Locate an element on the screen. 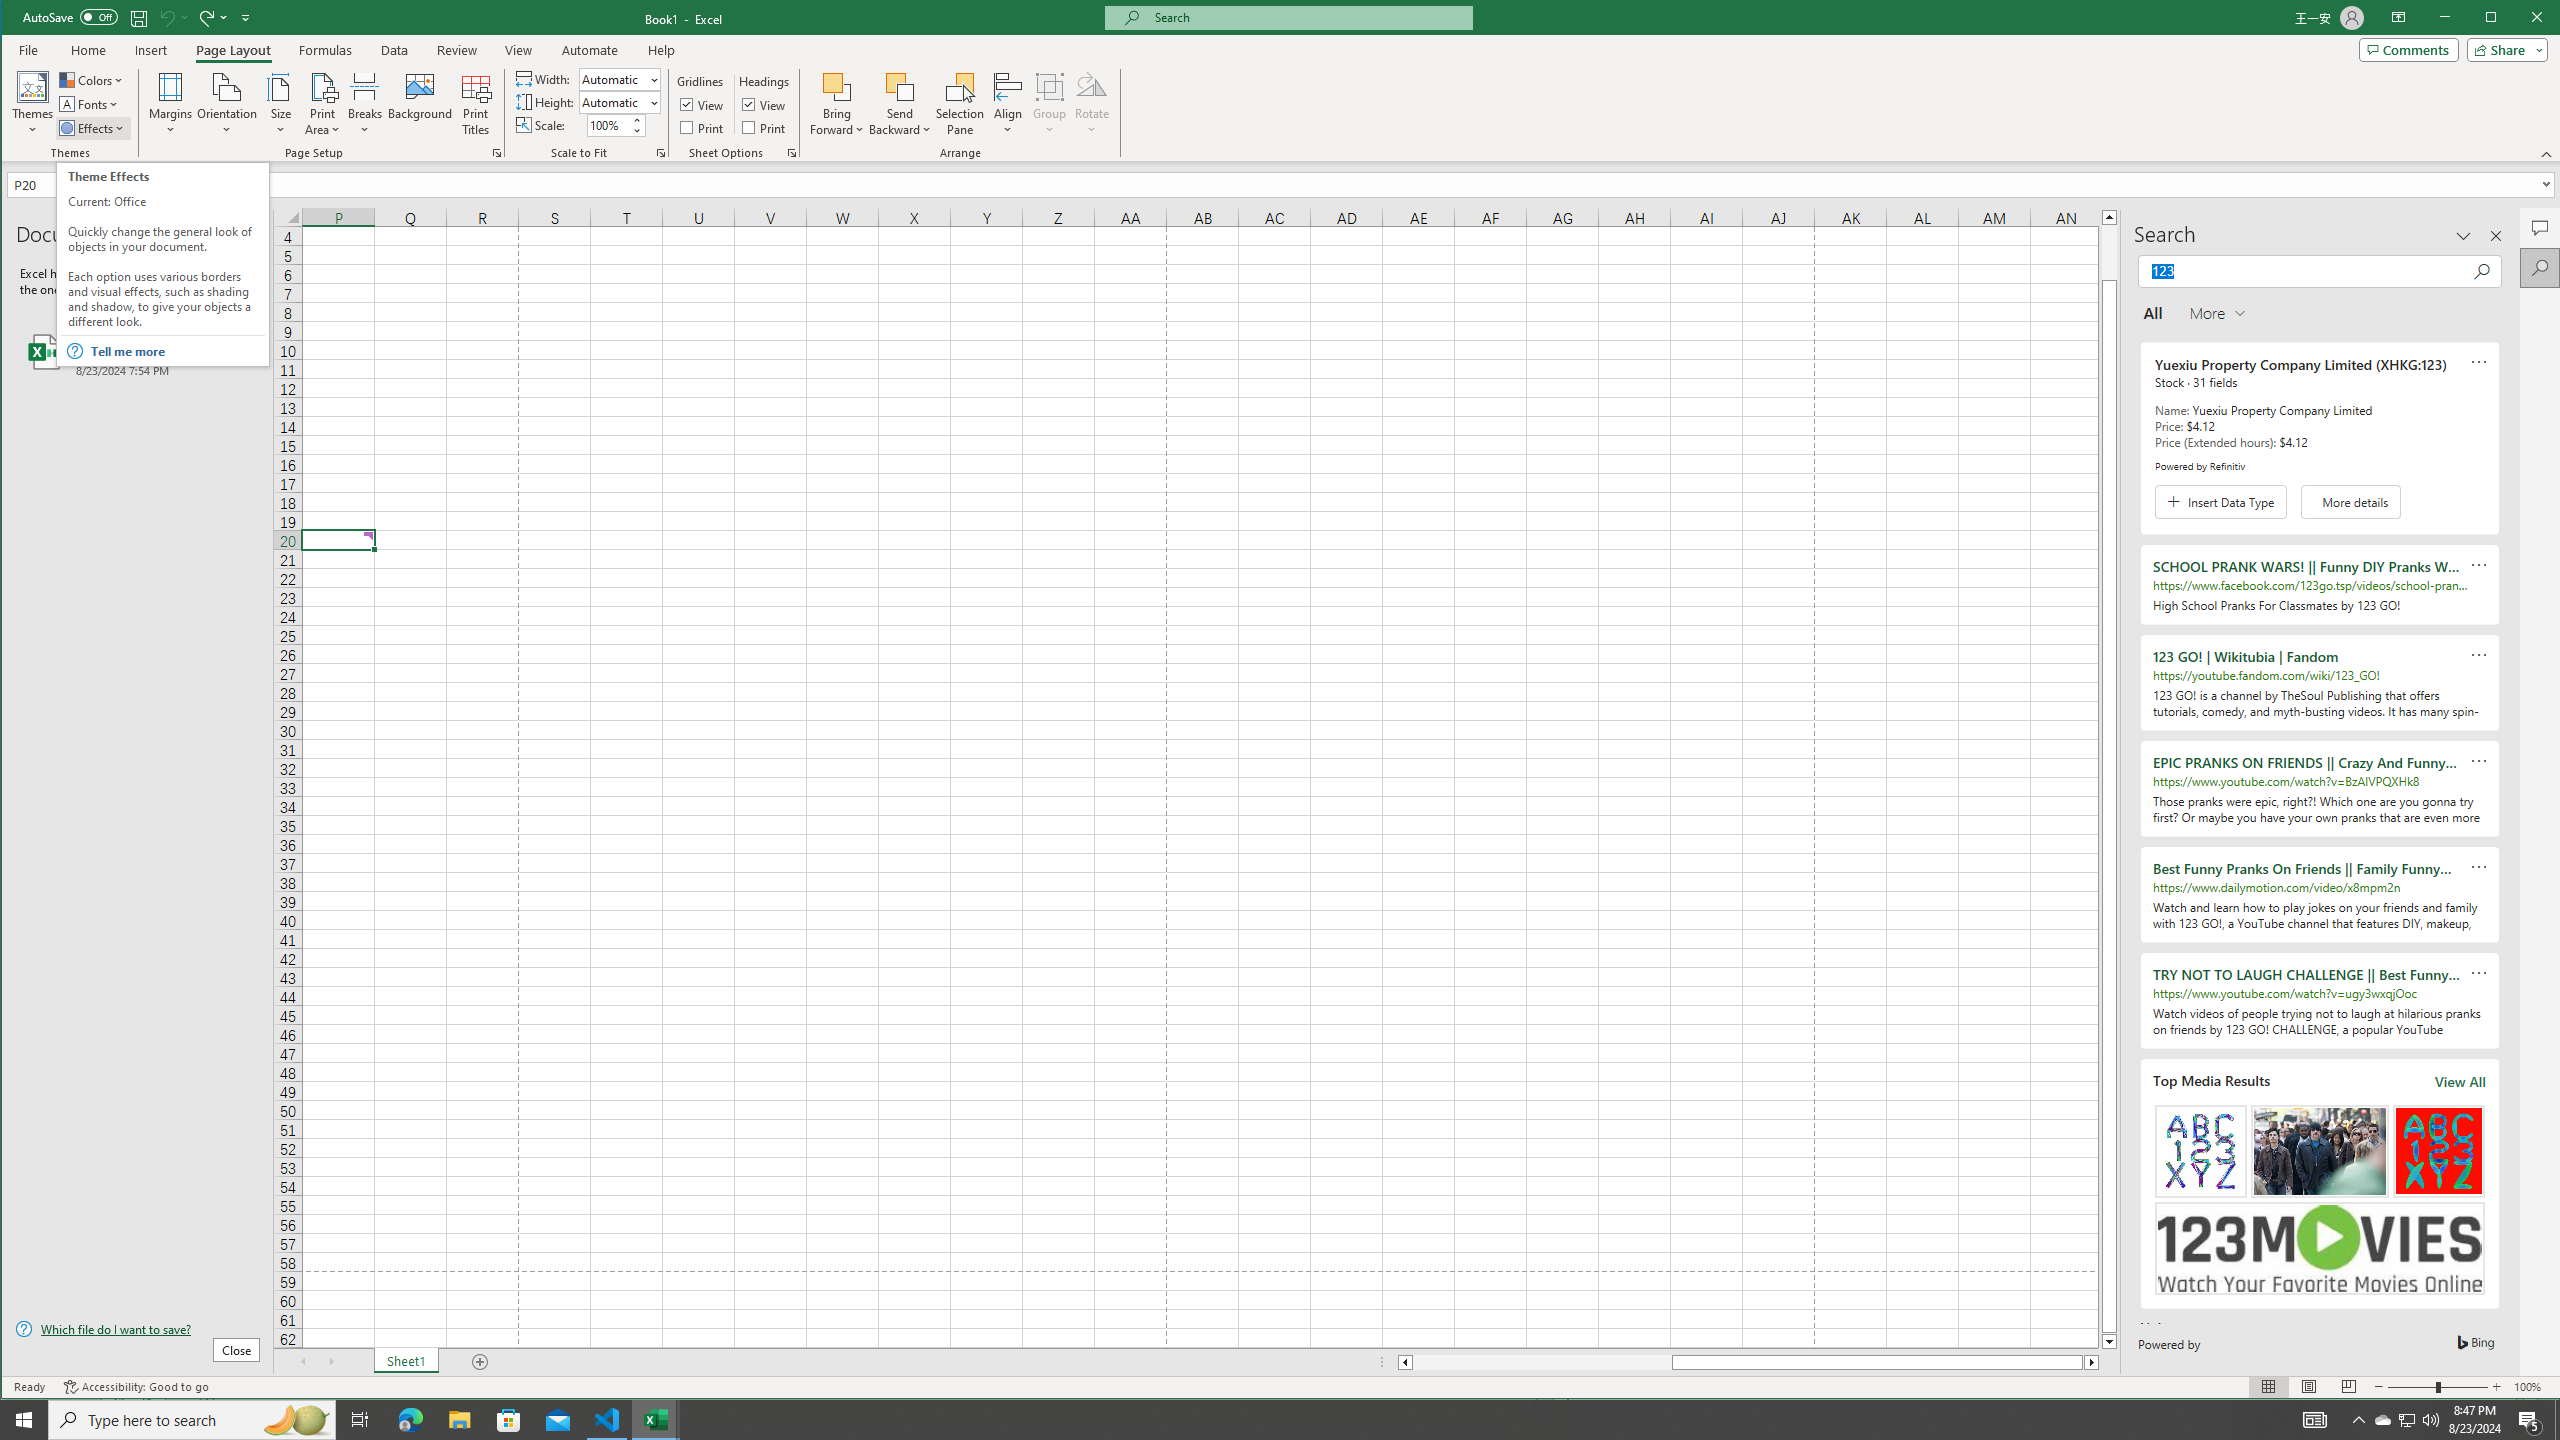 The height and width of the screenshot is (1440, 2560). Bring Forward is located at coordinates (838, 104).